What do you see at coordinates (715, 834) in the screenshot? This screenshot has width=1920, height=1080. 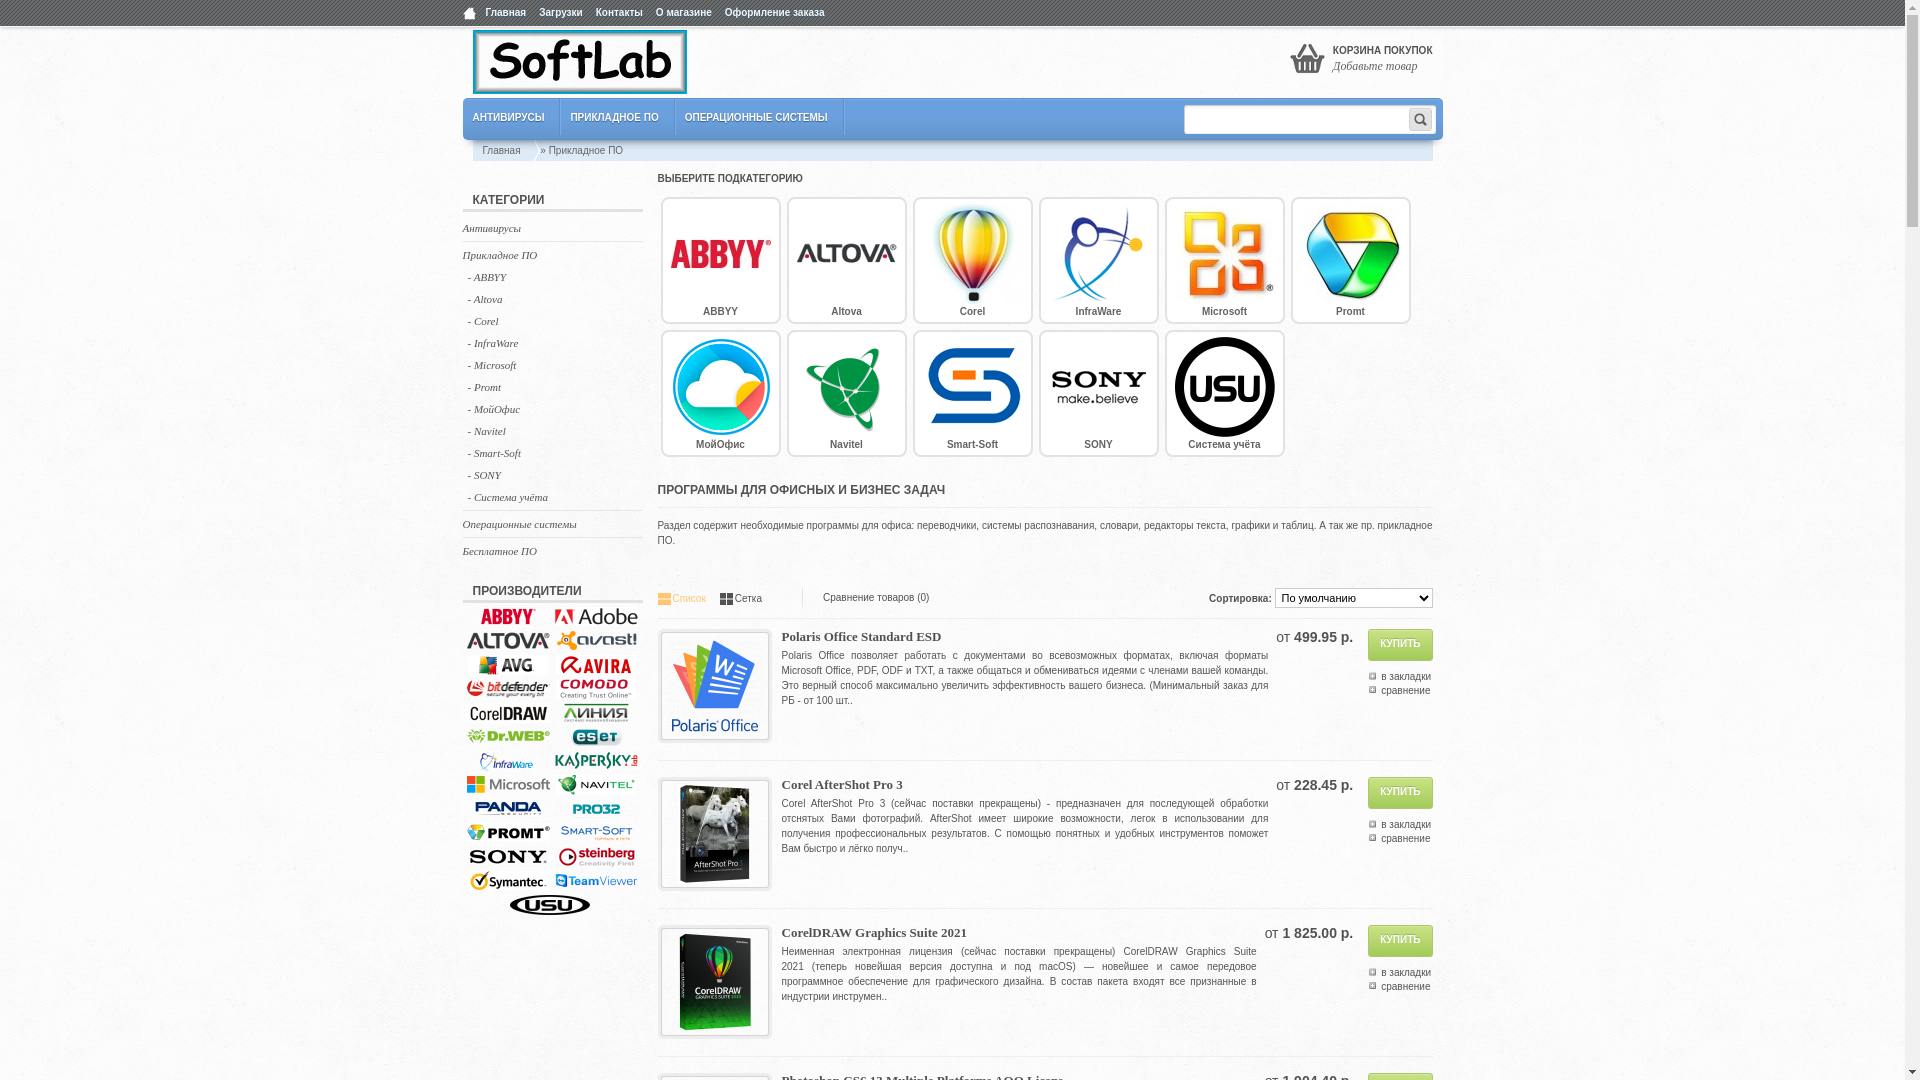 I see `Corel AfterShot Pro 3` at bounding box center [715, 834].